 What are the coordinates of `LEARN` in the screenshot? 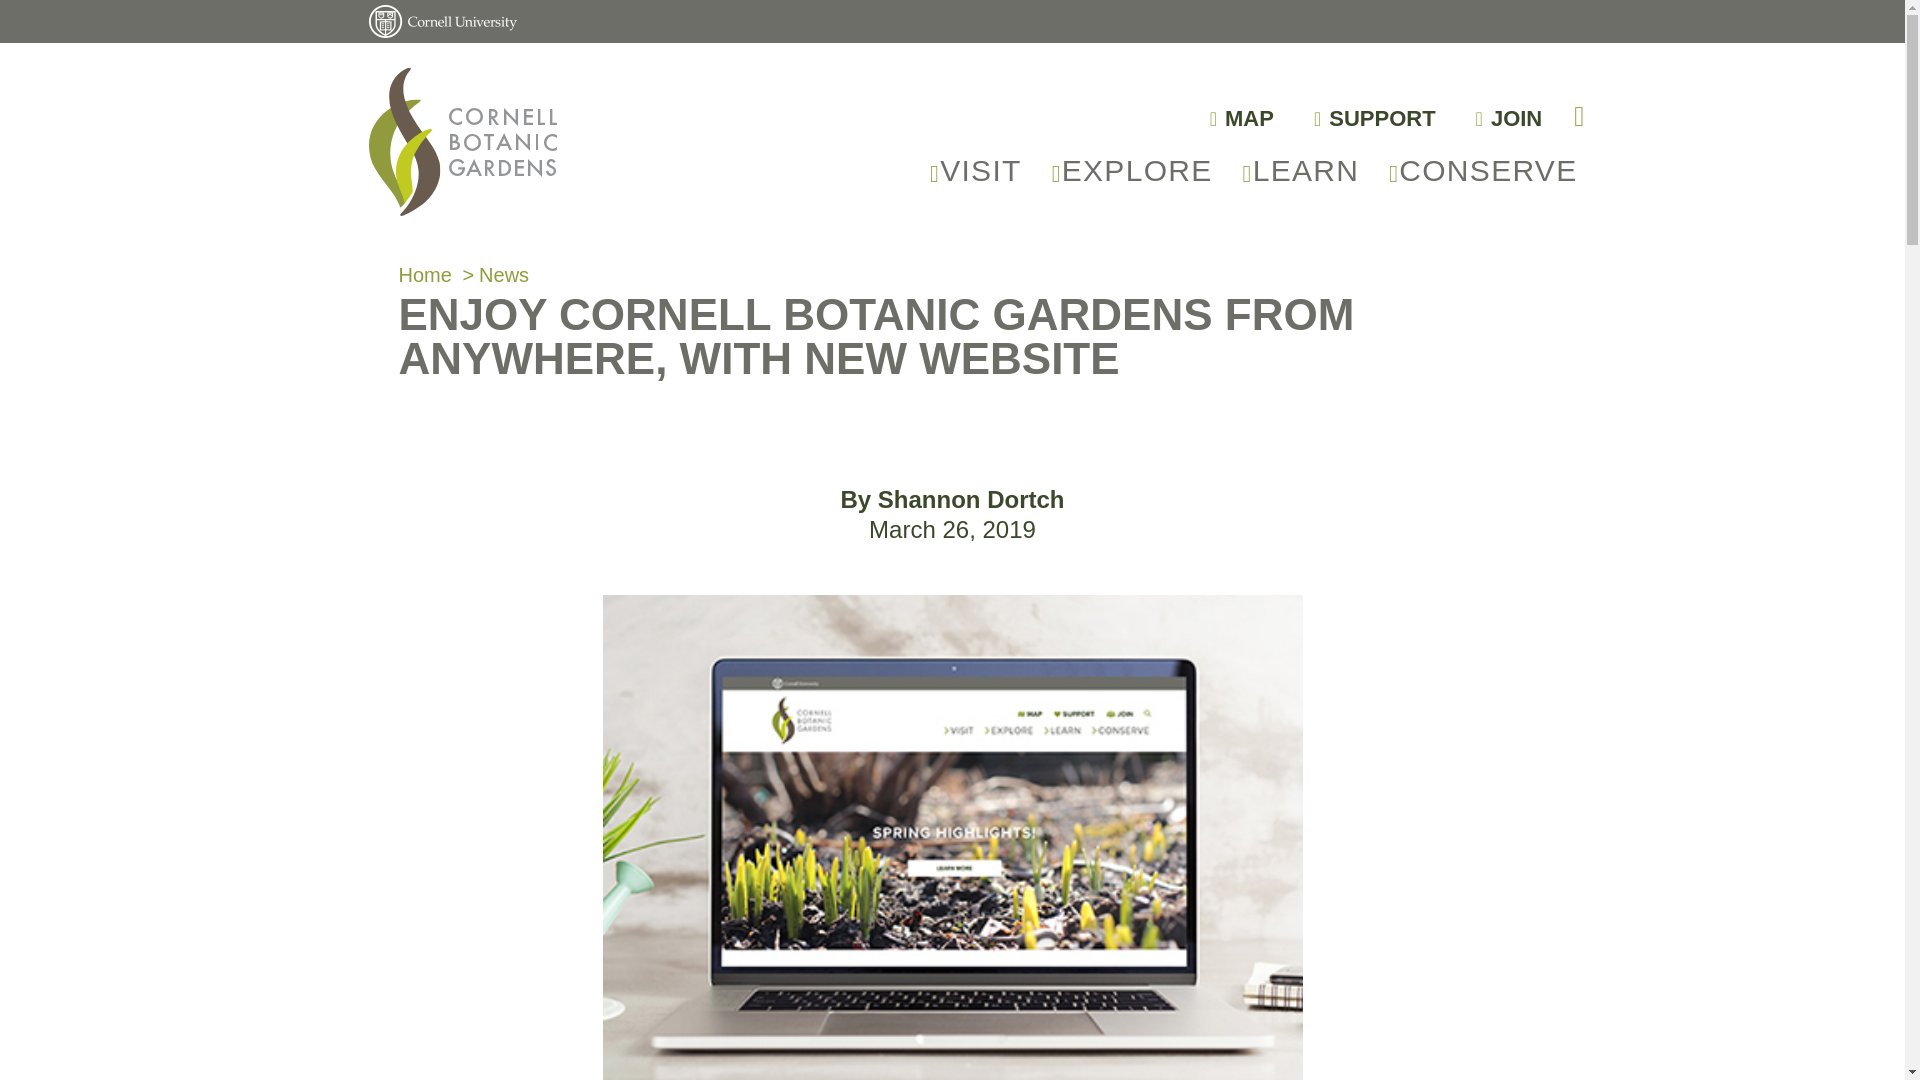 It's located at (1301, 170).